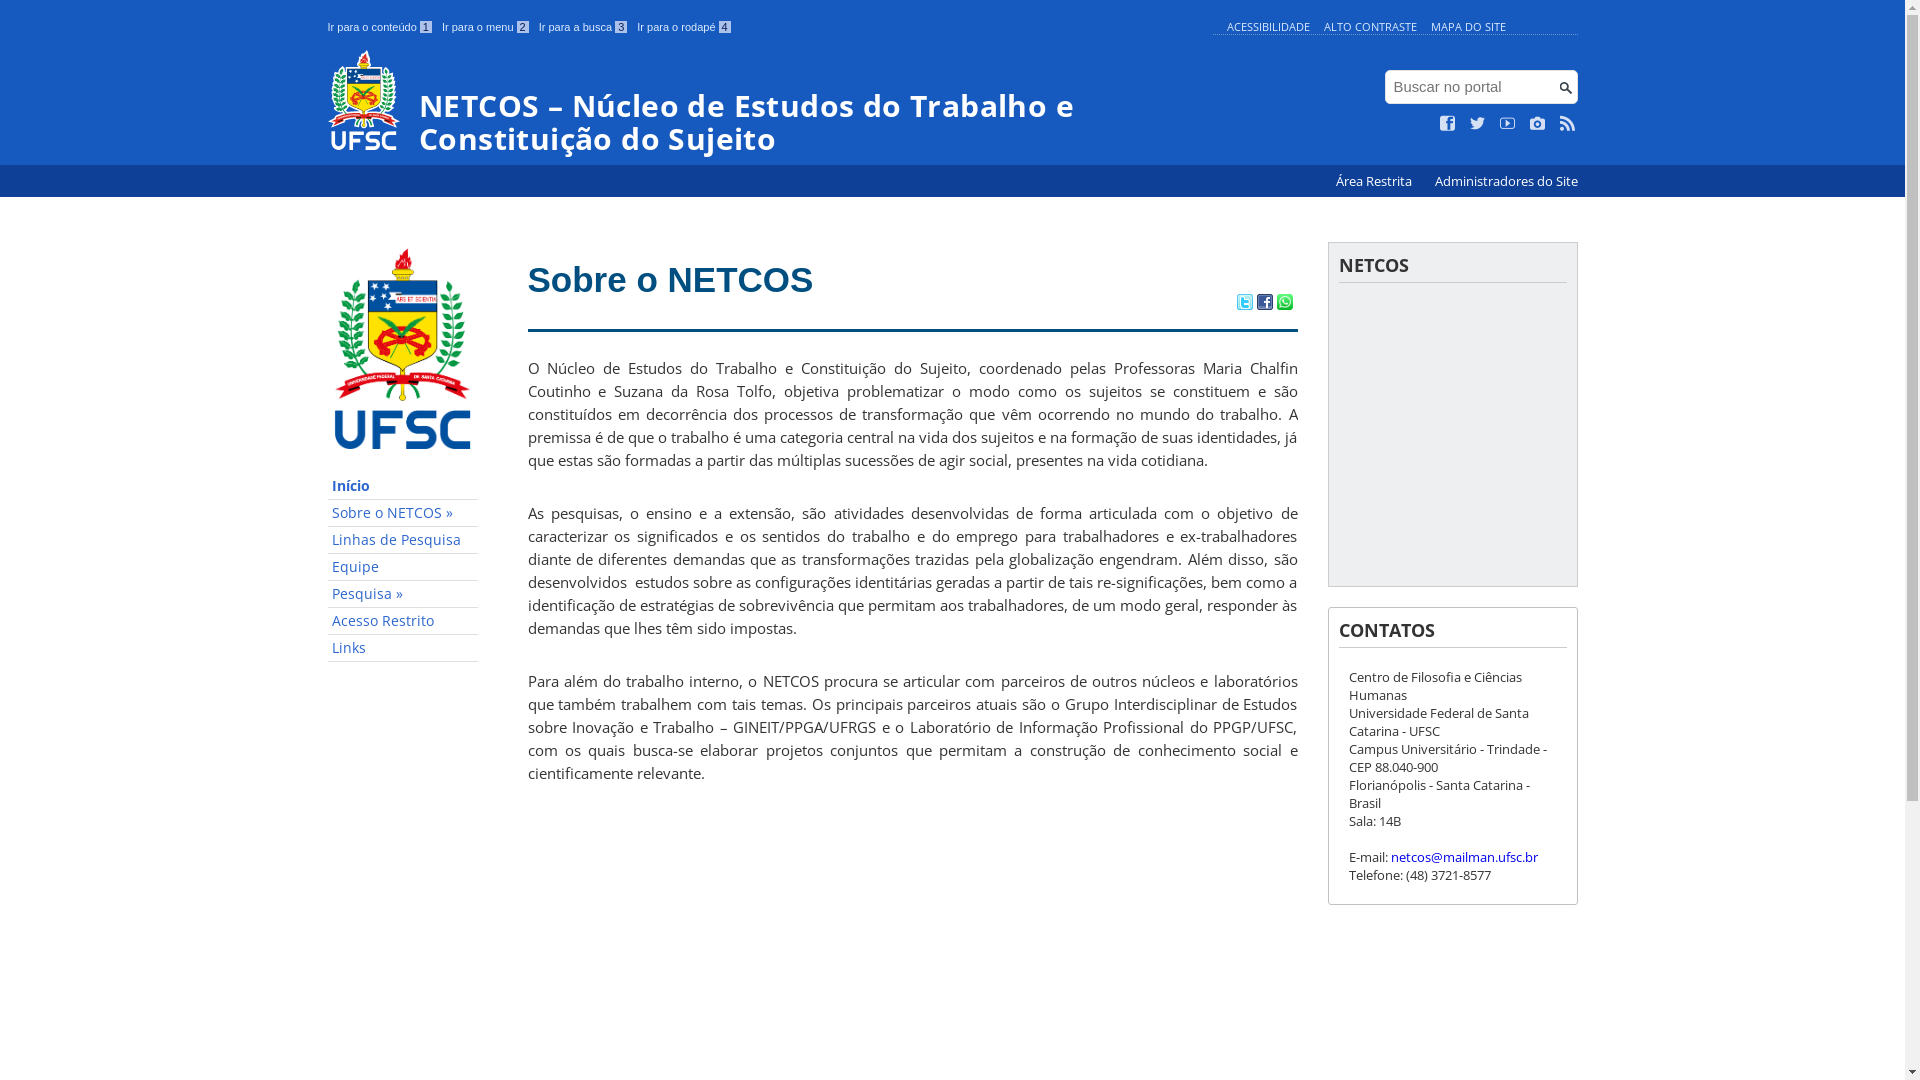  What do you see at coordinates (403, 568) in the screenshot?
I see `Equipe` at bounding box center [403, 568].